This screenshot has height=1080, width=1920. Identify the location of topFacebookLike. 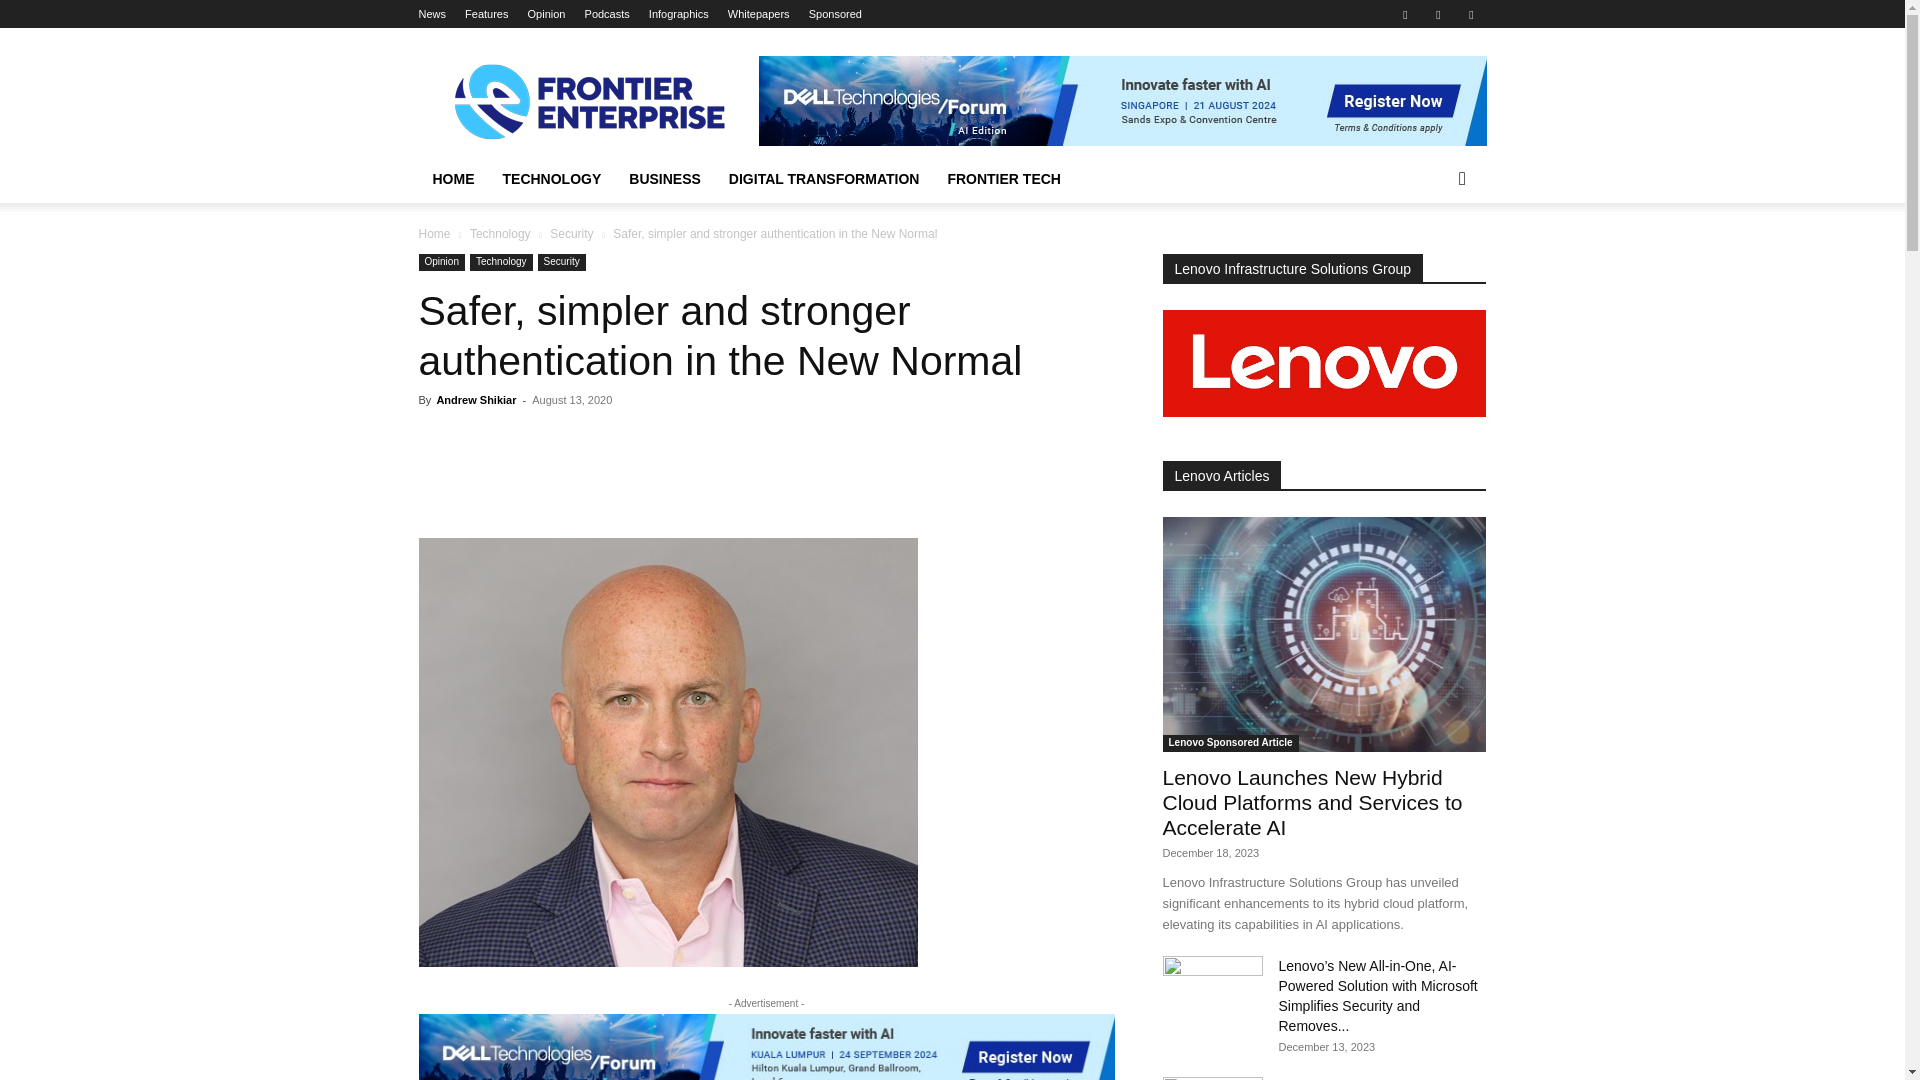
(568, 436).